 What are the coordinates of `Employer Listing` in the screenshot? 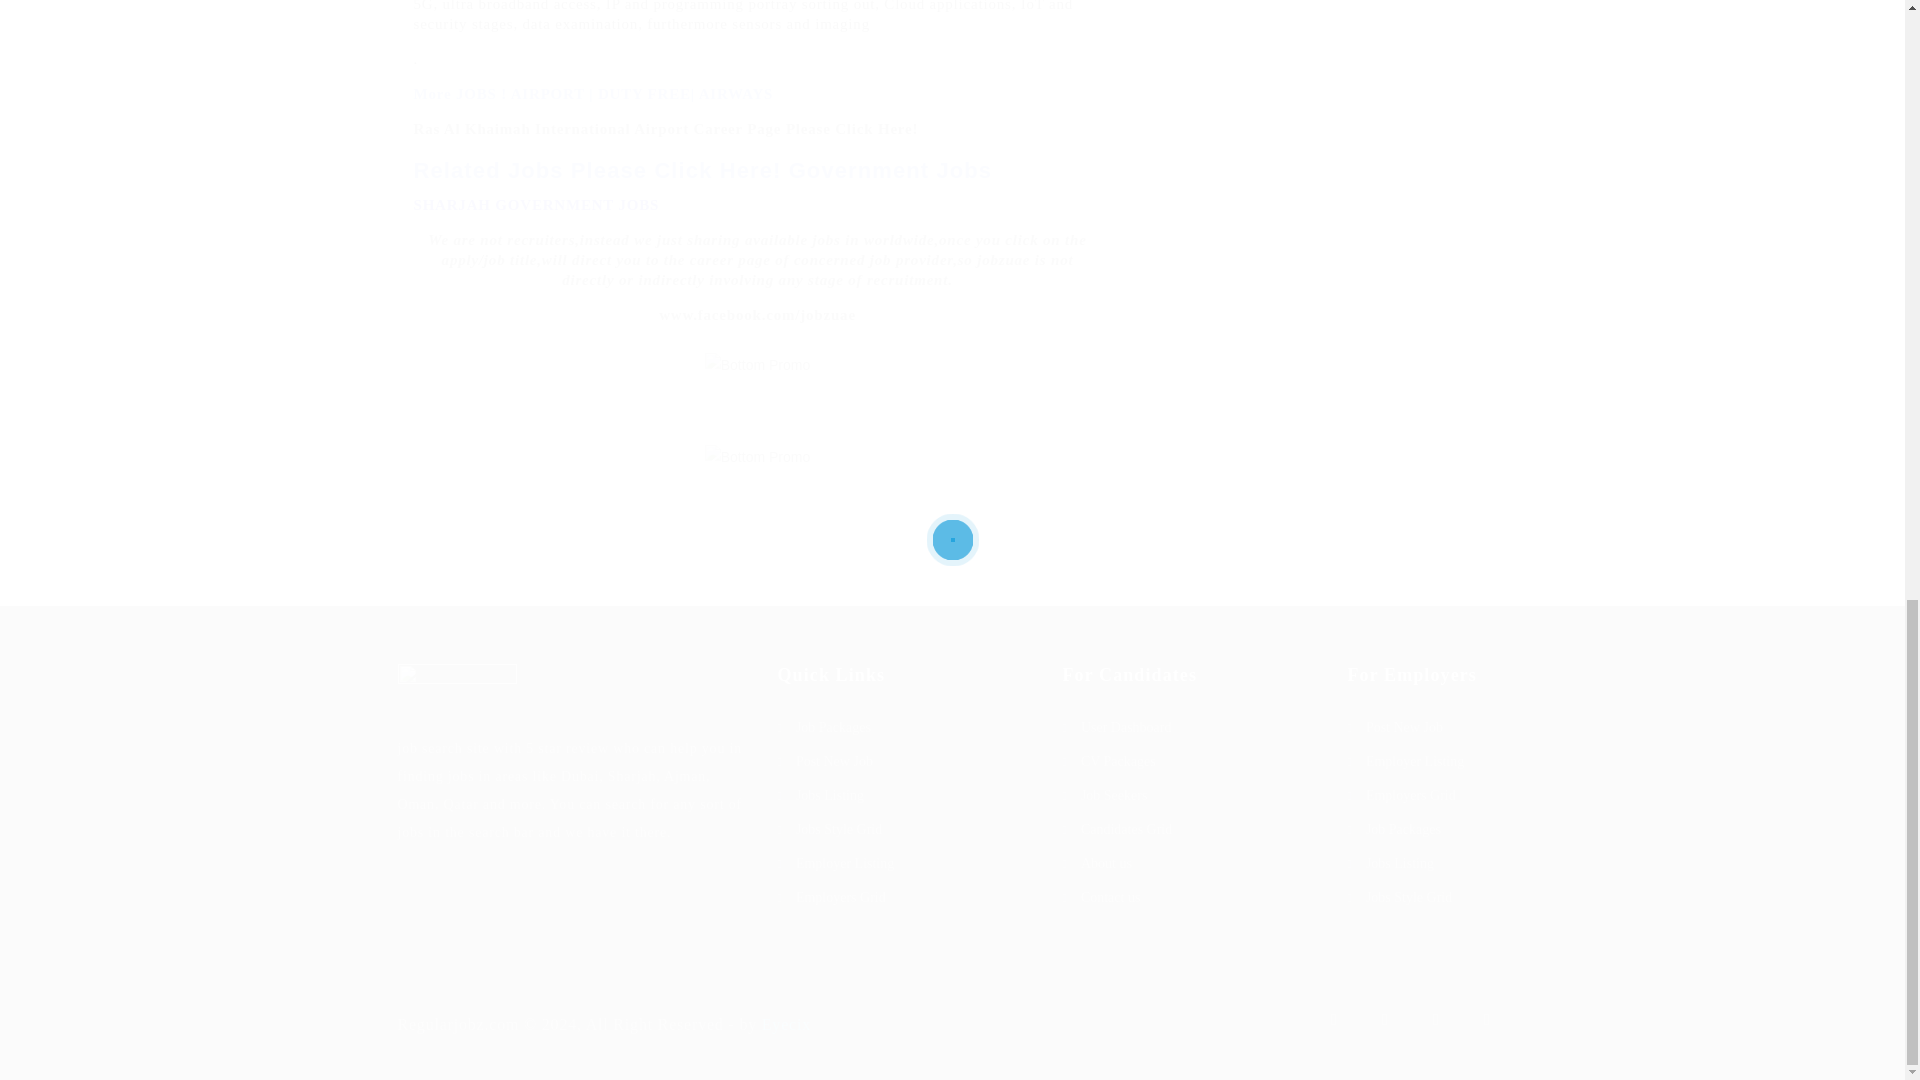 It's located at (904, 864).